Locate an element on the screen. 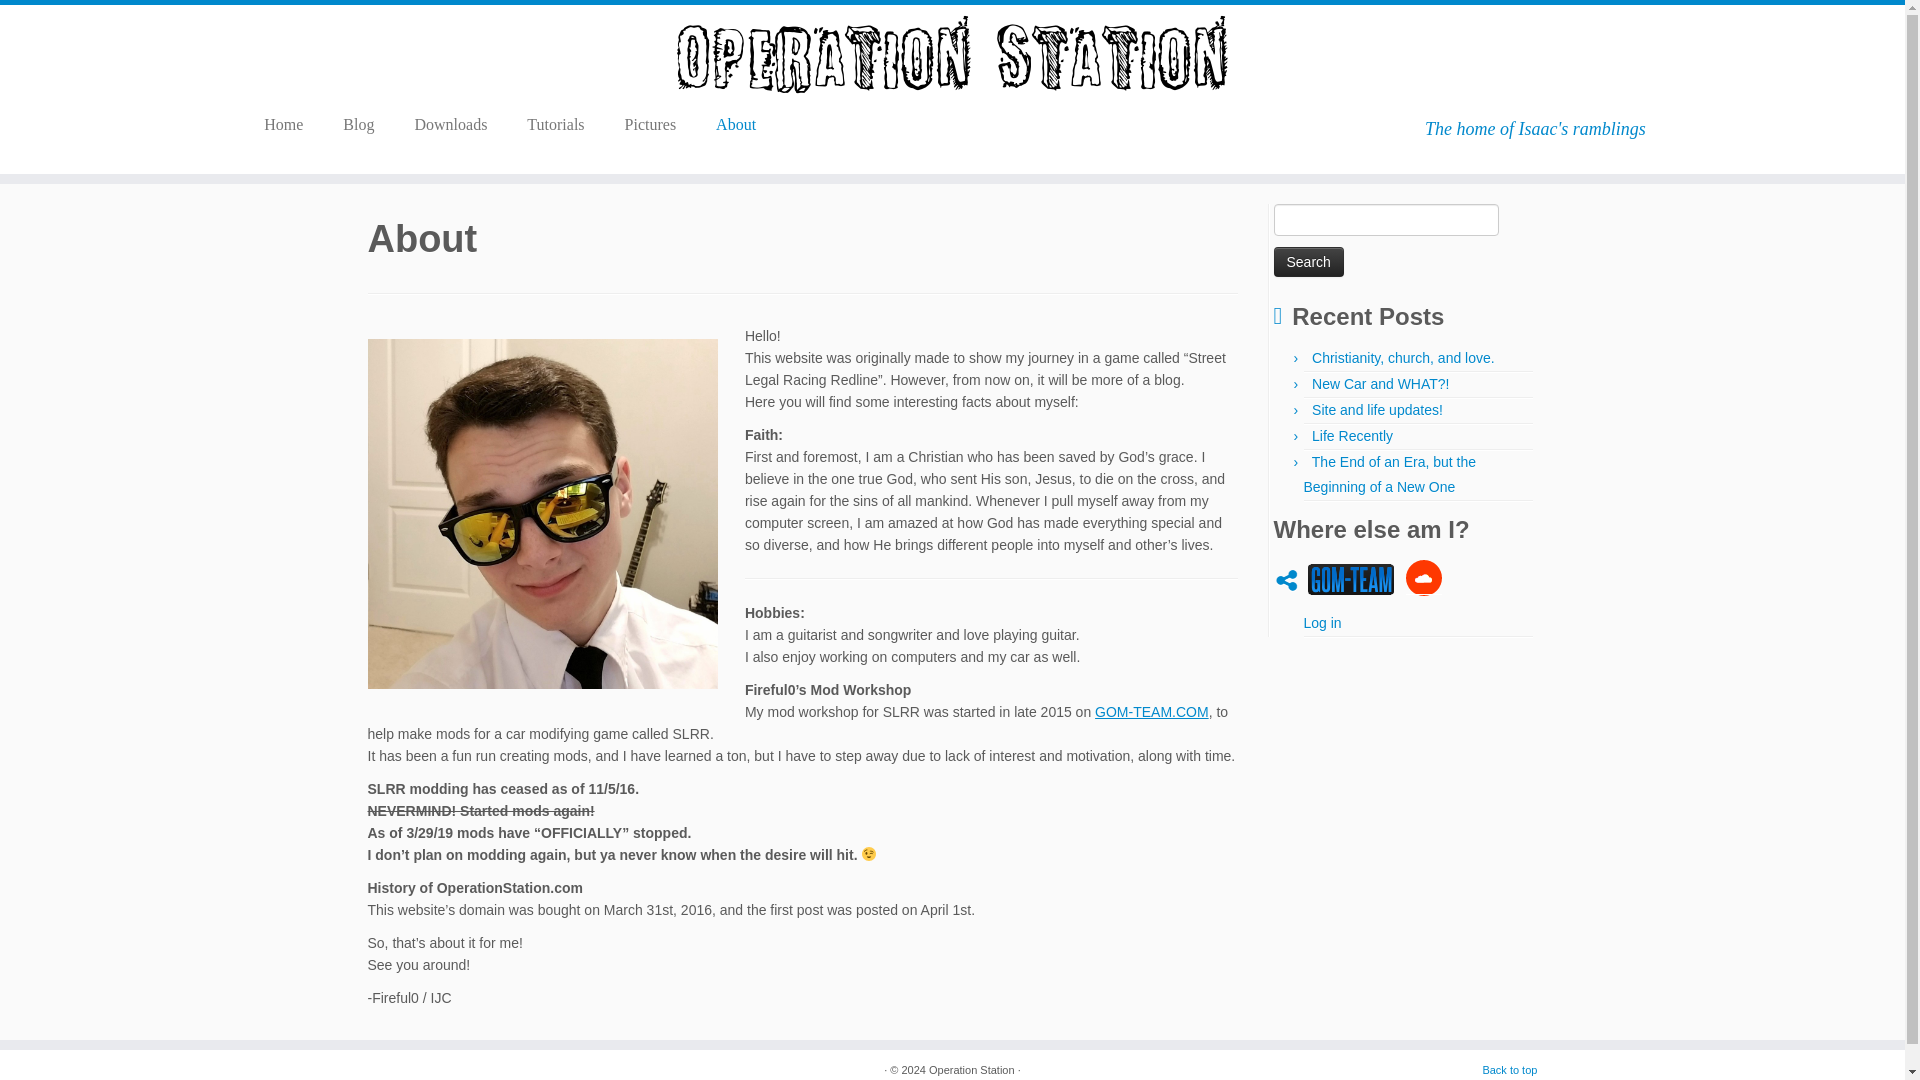 The height and width of the screenshot is (1080, 1920). Christianity, church, and love. is located at coordinates (1403, 358).